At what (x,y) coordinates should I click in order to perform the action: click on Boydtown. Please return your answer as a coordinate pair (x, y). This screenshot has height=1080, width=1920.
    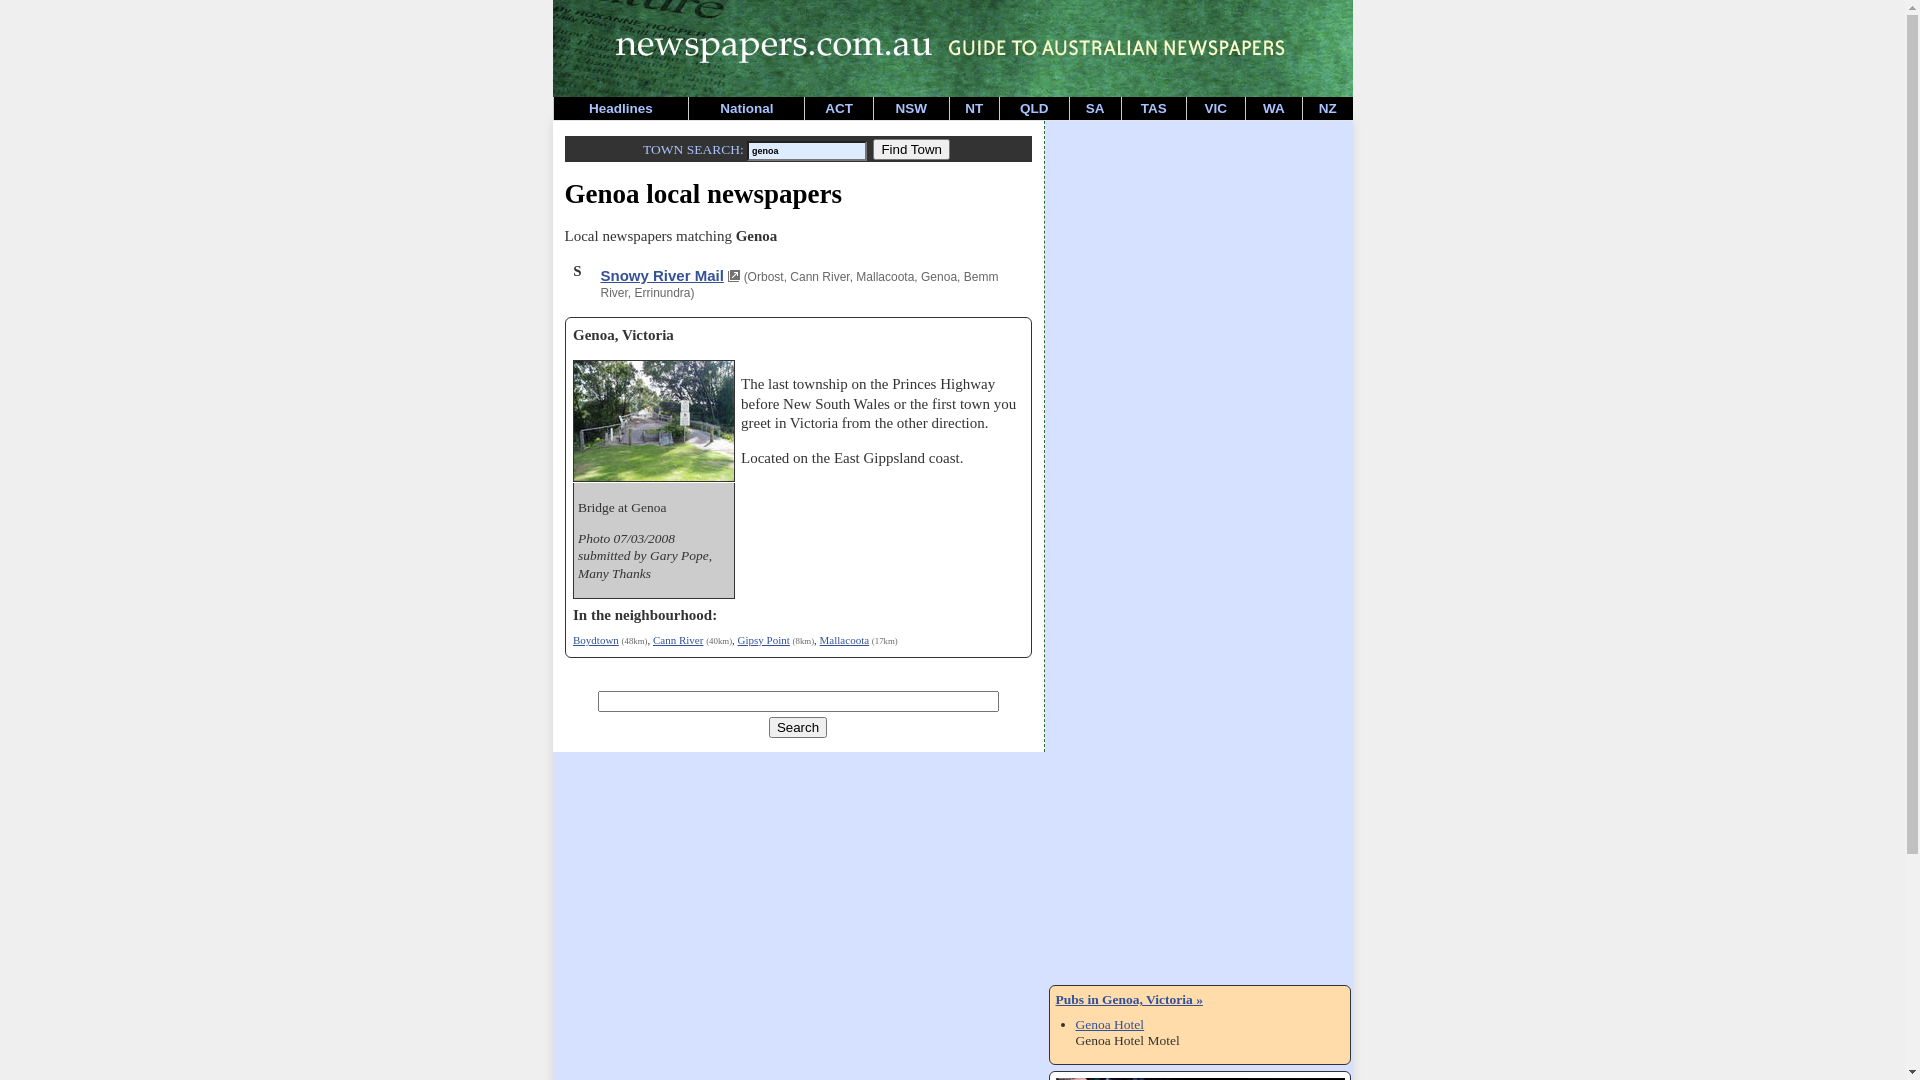
    Looking at the image, I should click on (596, 640).